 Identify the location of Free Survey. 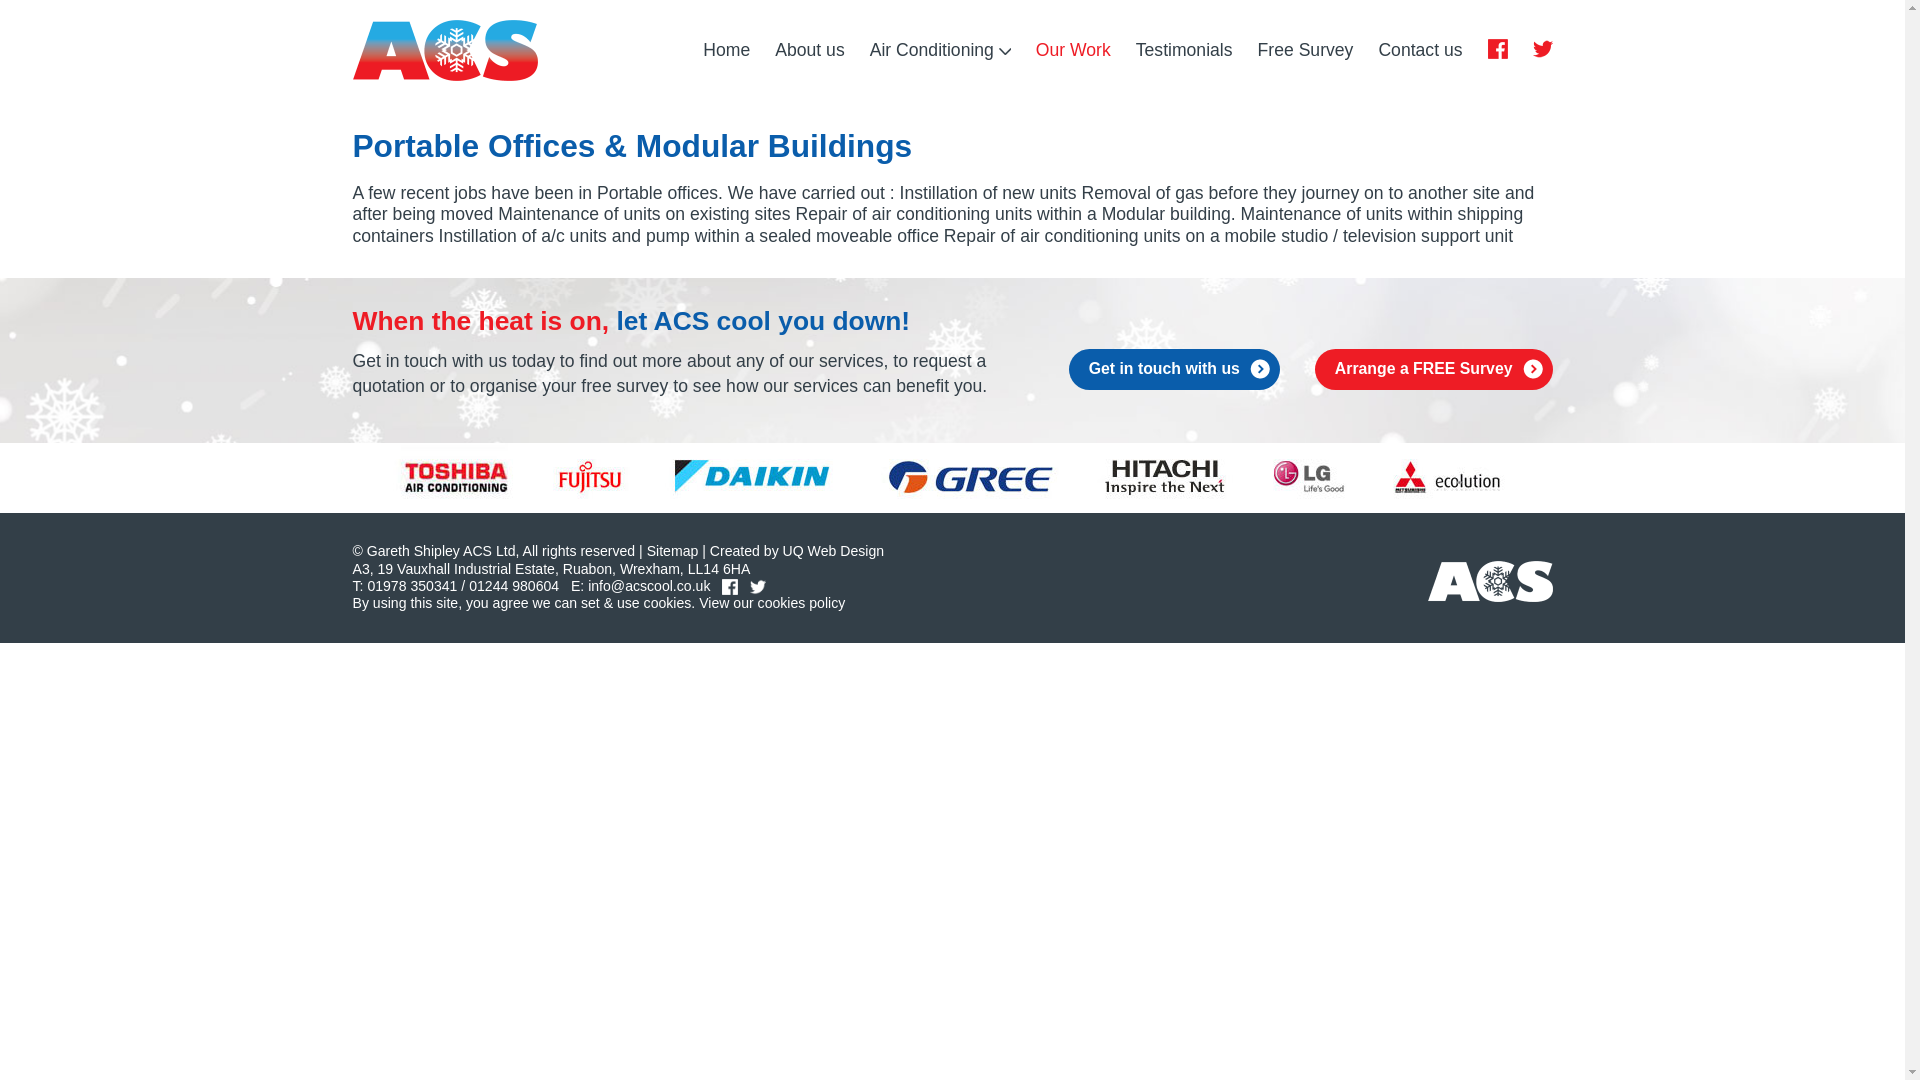
(1305, 50).